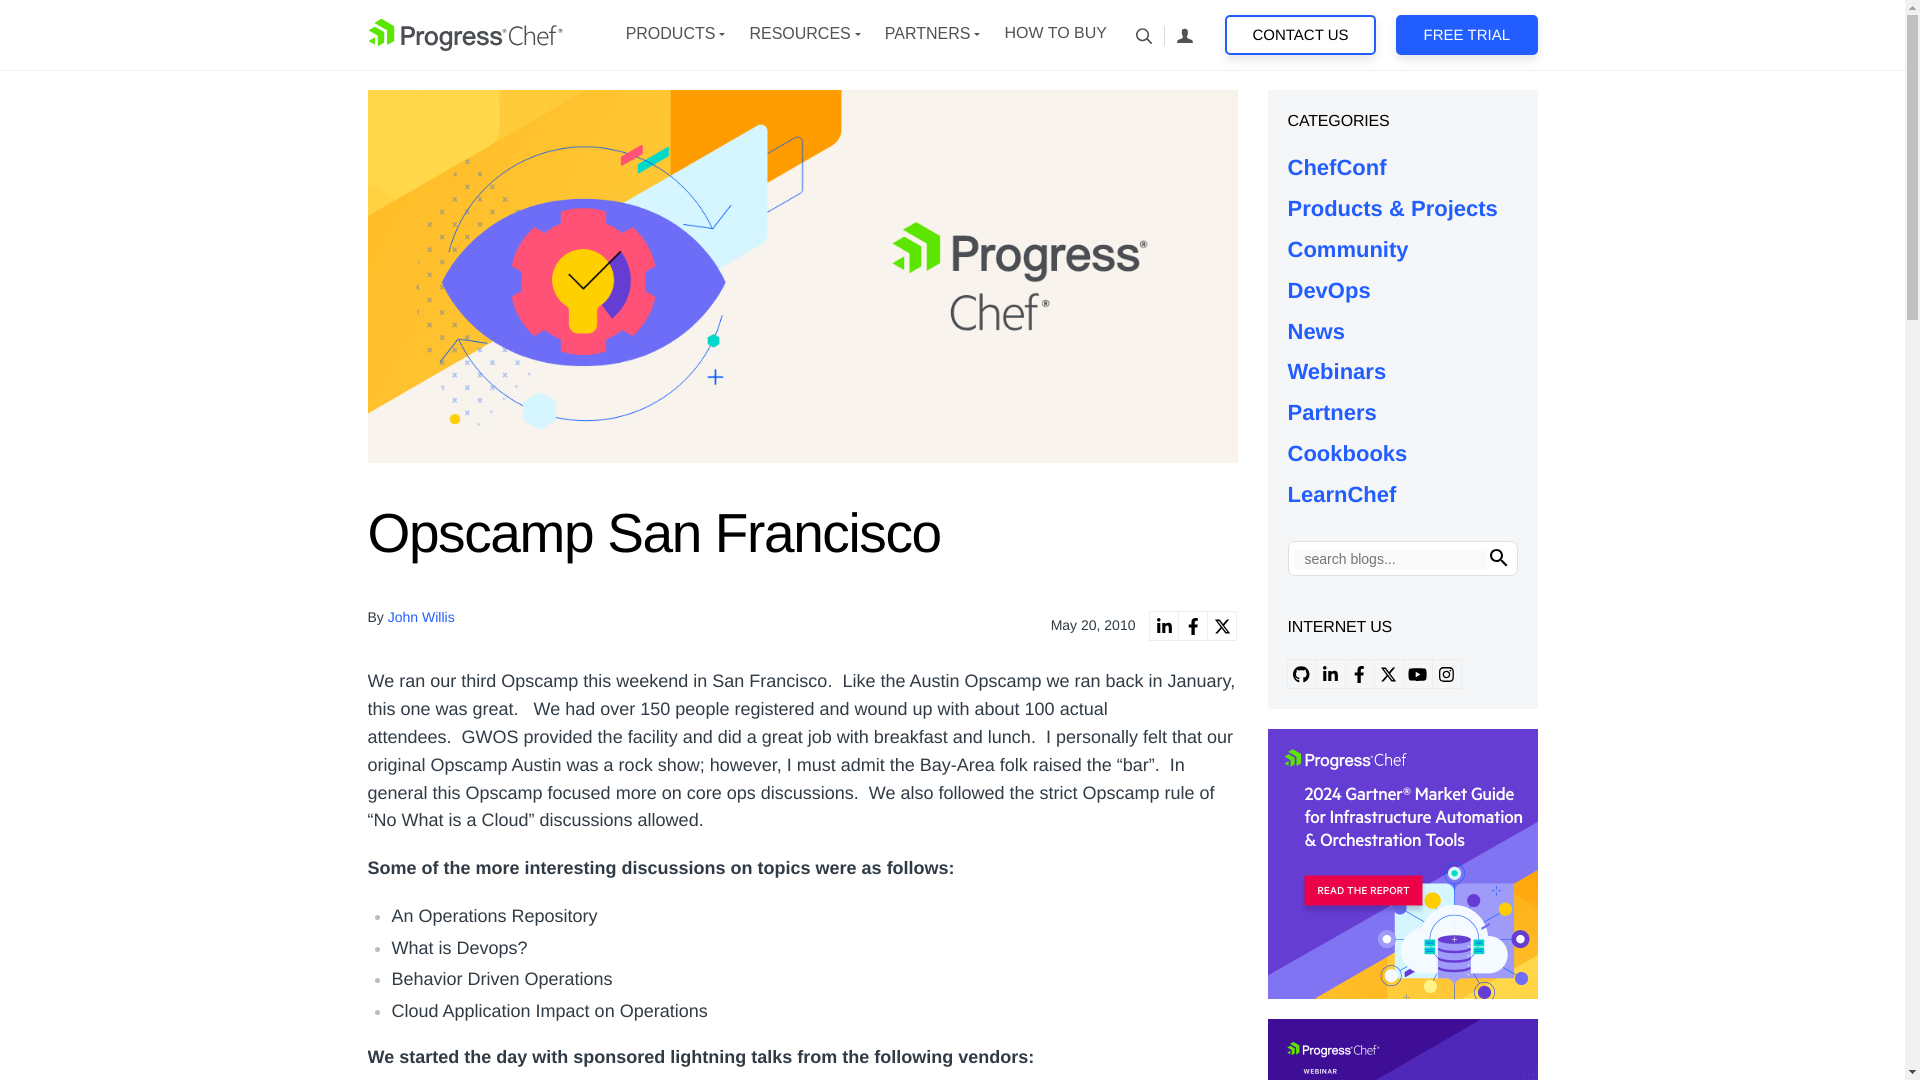 The image size is (1920, 1080). Describe the element at coordinates (421, 617) in the screenshot. I see `John Willis` at that location.